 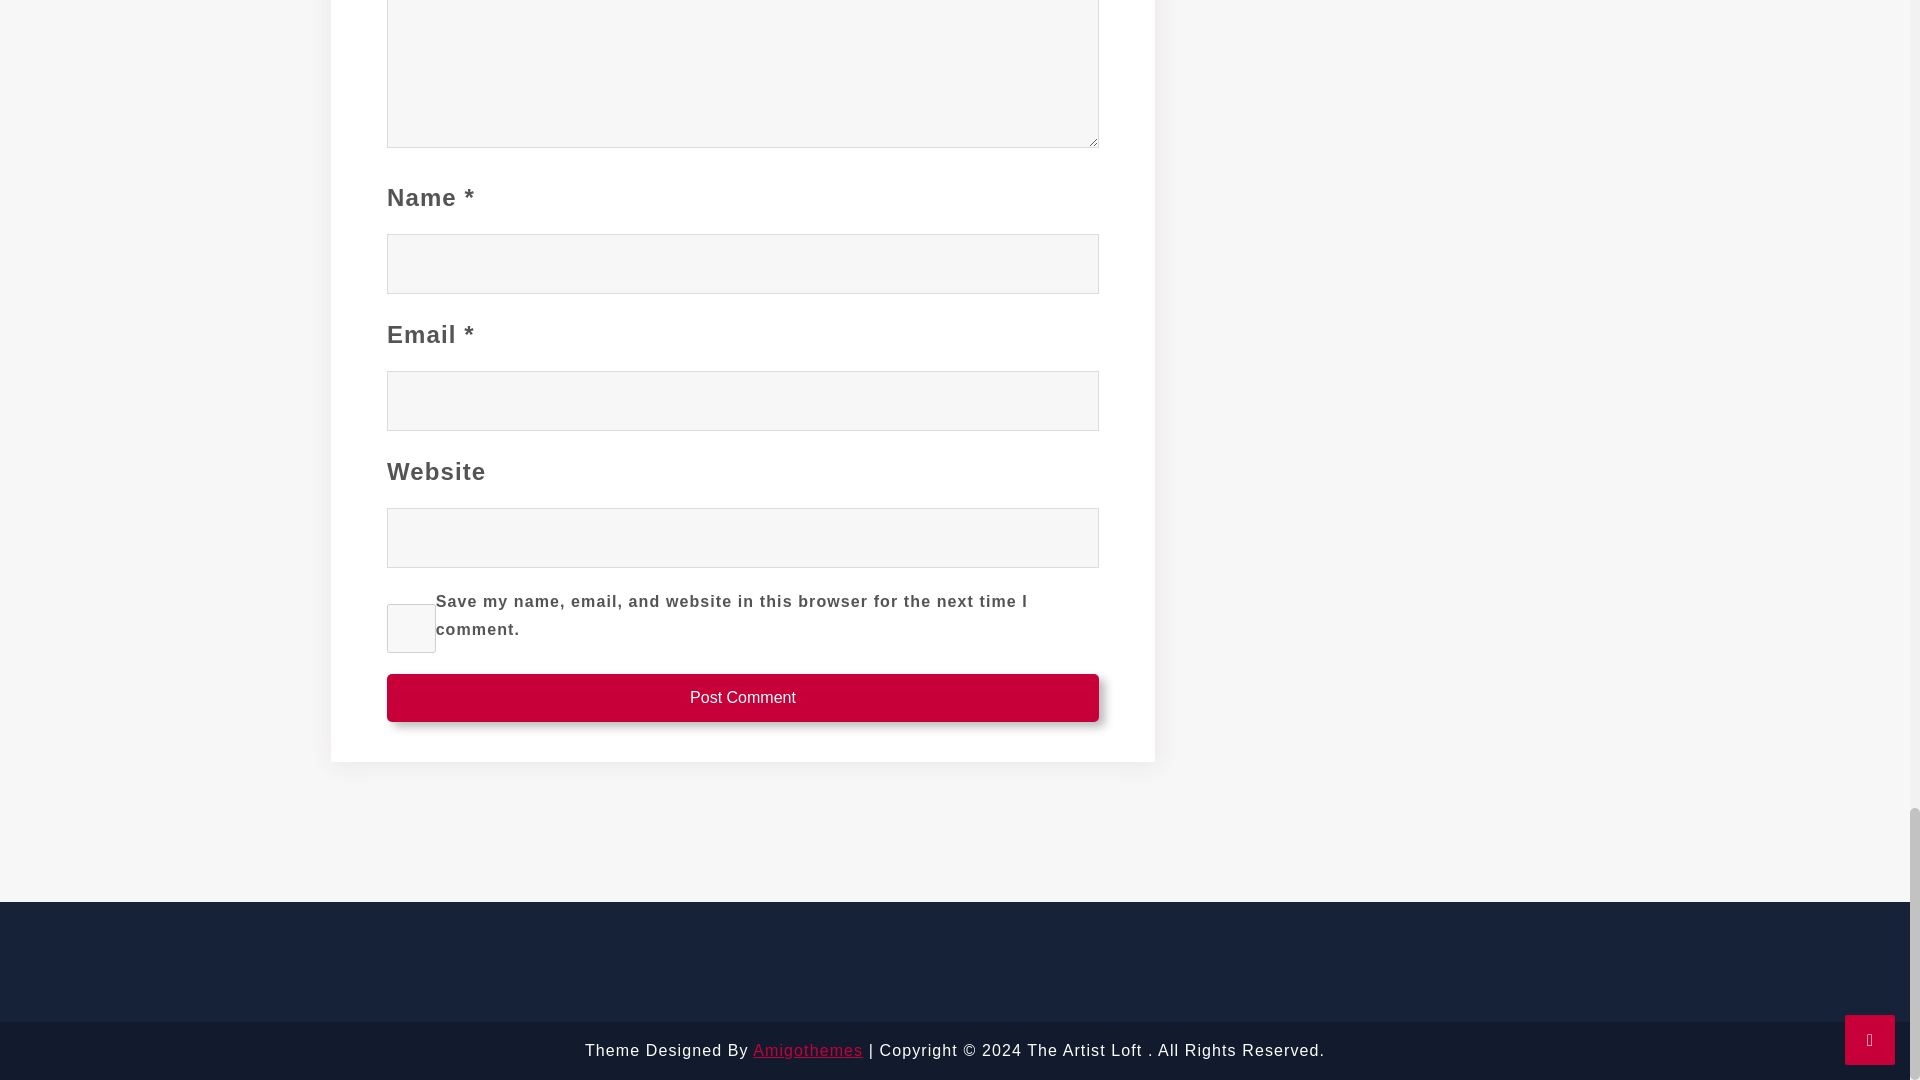 I want to click on yes, so click(x=411, y=628).